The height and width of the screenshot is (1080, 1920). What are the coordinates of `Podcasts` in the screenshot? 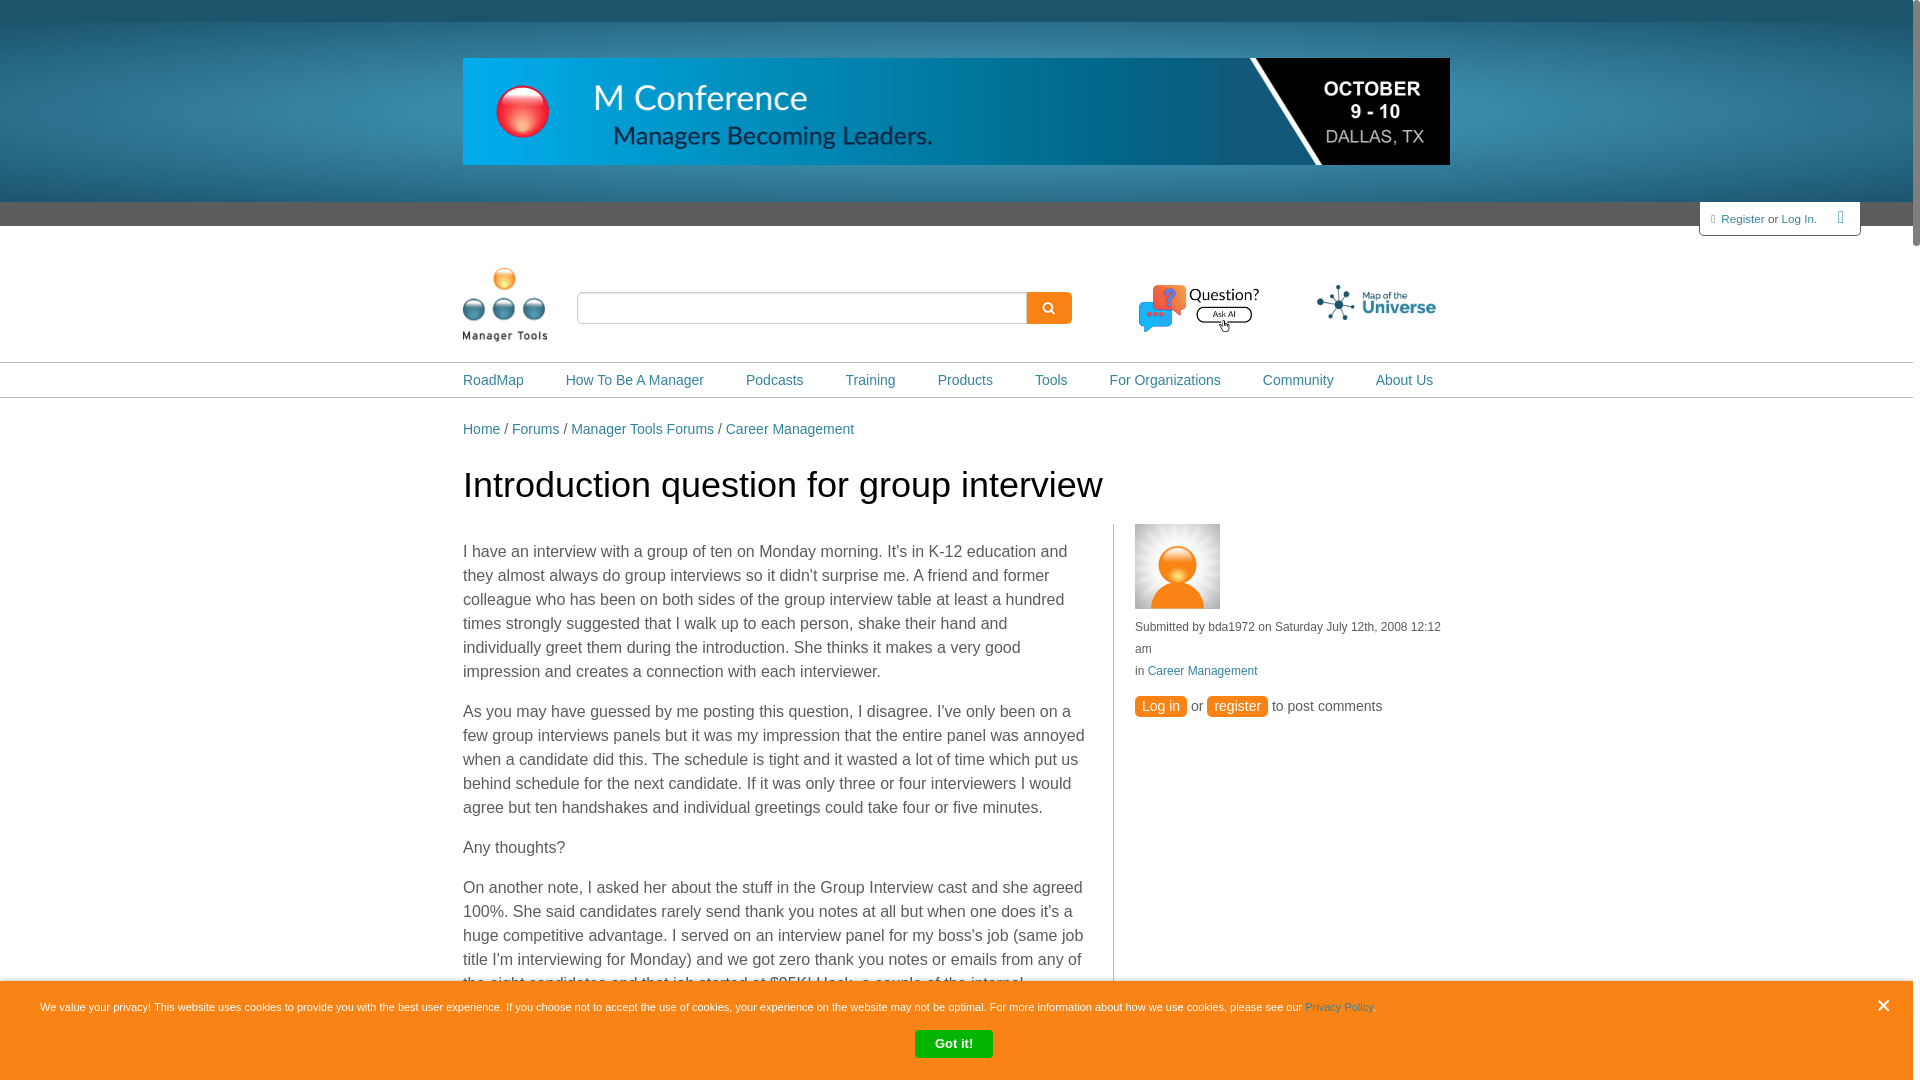 It's located at (775, 380).